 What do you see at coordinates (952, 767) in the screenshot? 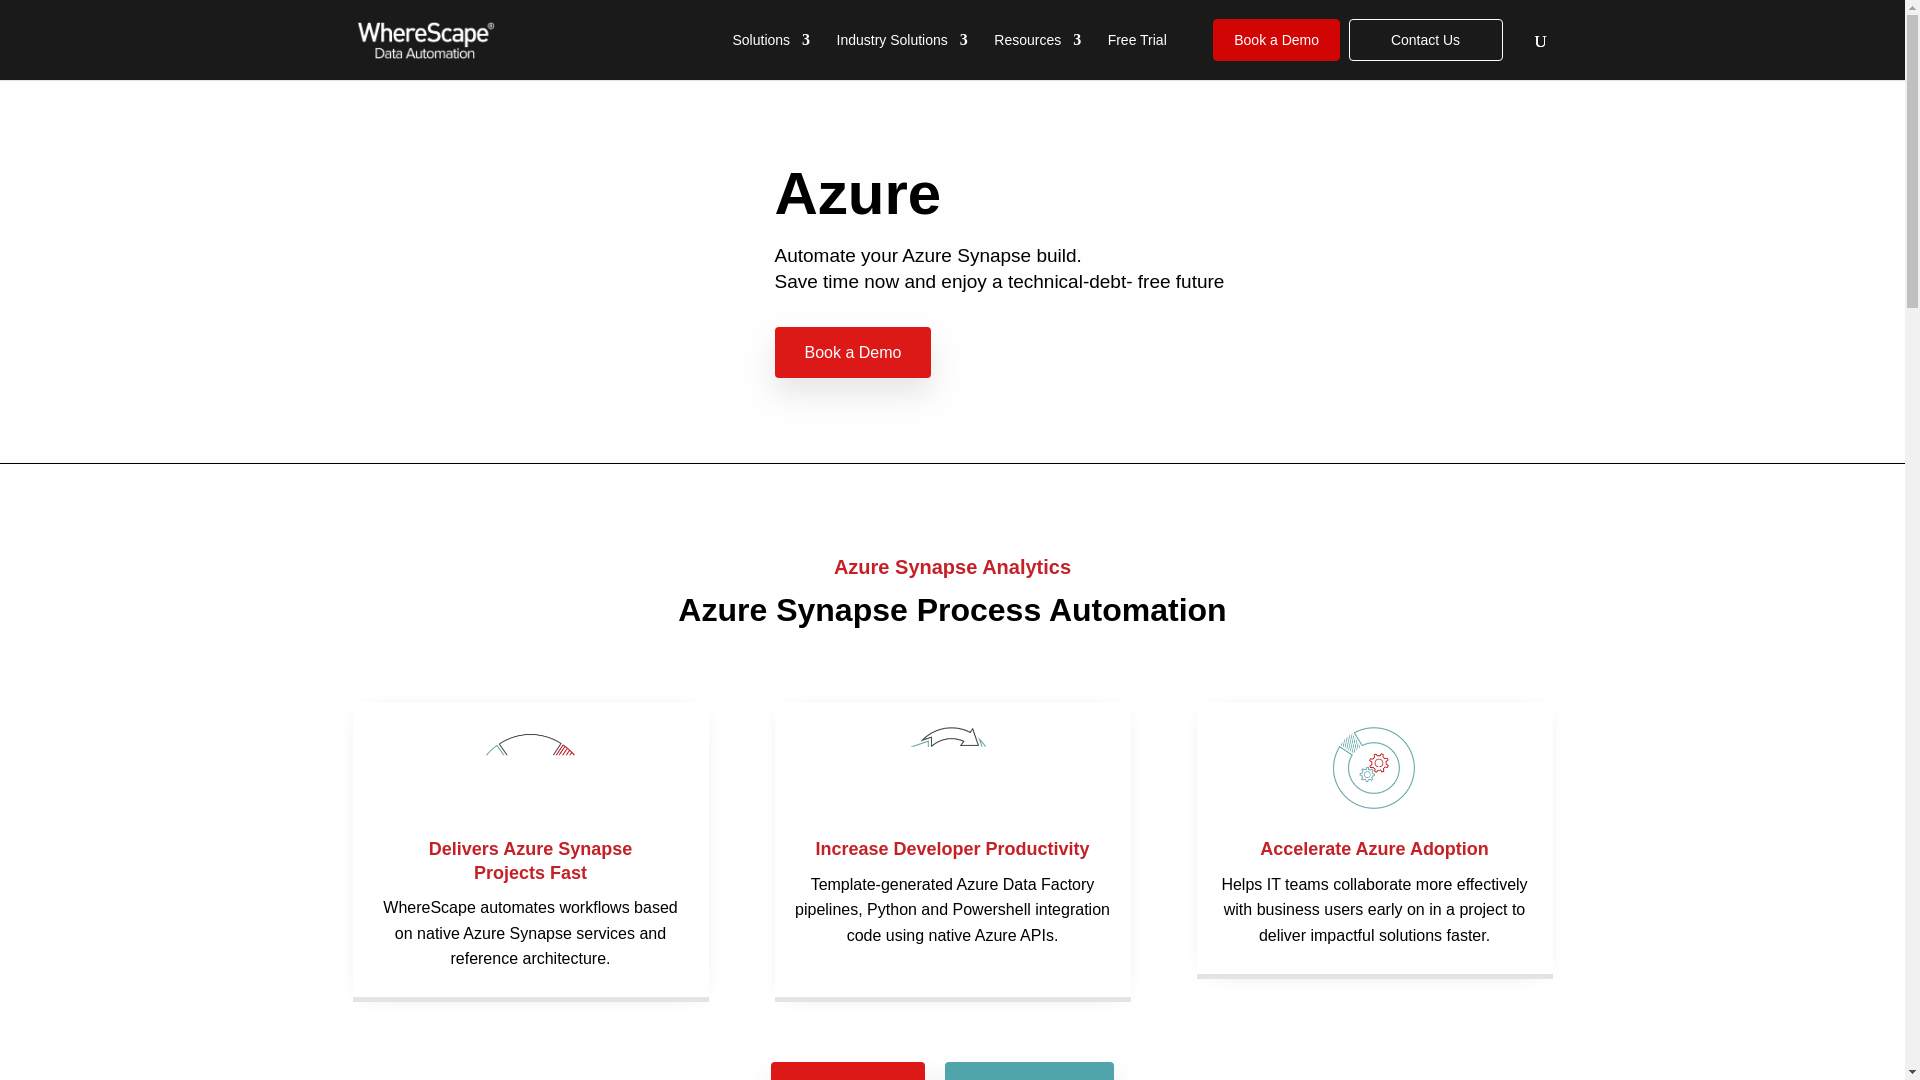
I see `abstract-icon-ws3d-testiterate` at bounding box center [952, 767].